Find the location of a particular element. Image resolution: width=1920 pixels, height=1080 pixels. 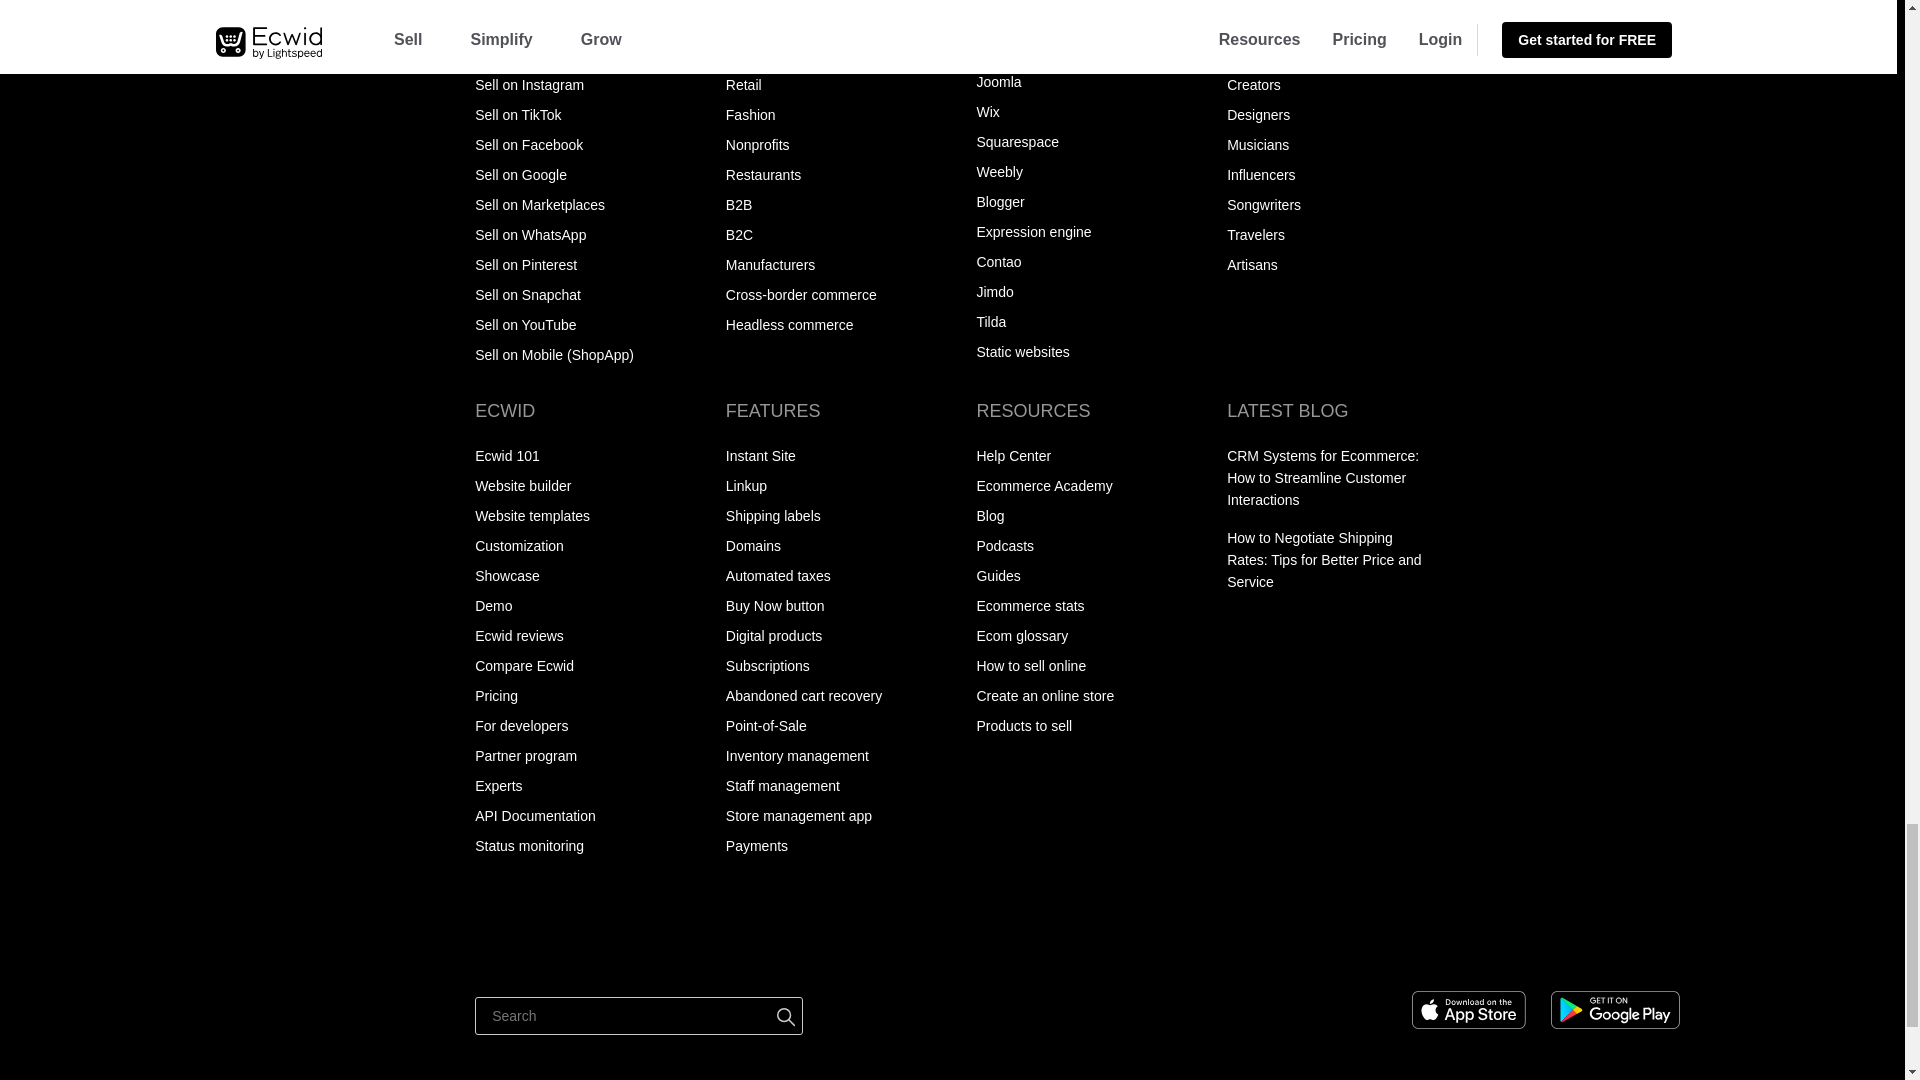

Facebook is located at coordinates (1550, 947).